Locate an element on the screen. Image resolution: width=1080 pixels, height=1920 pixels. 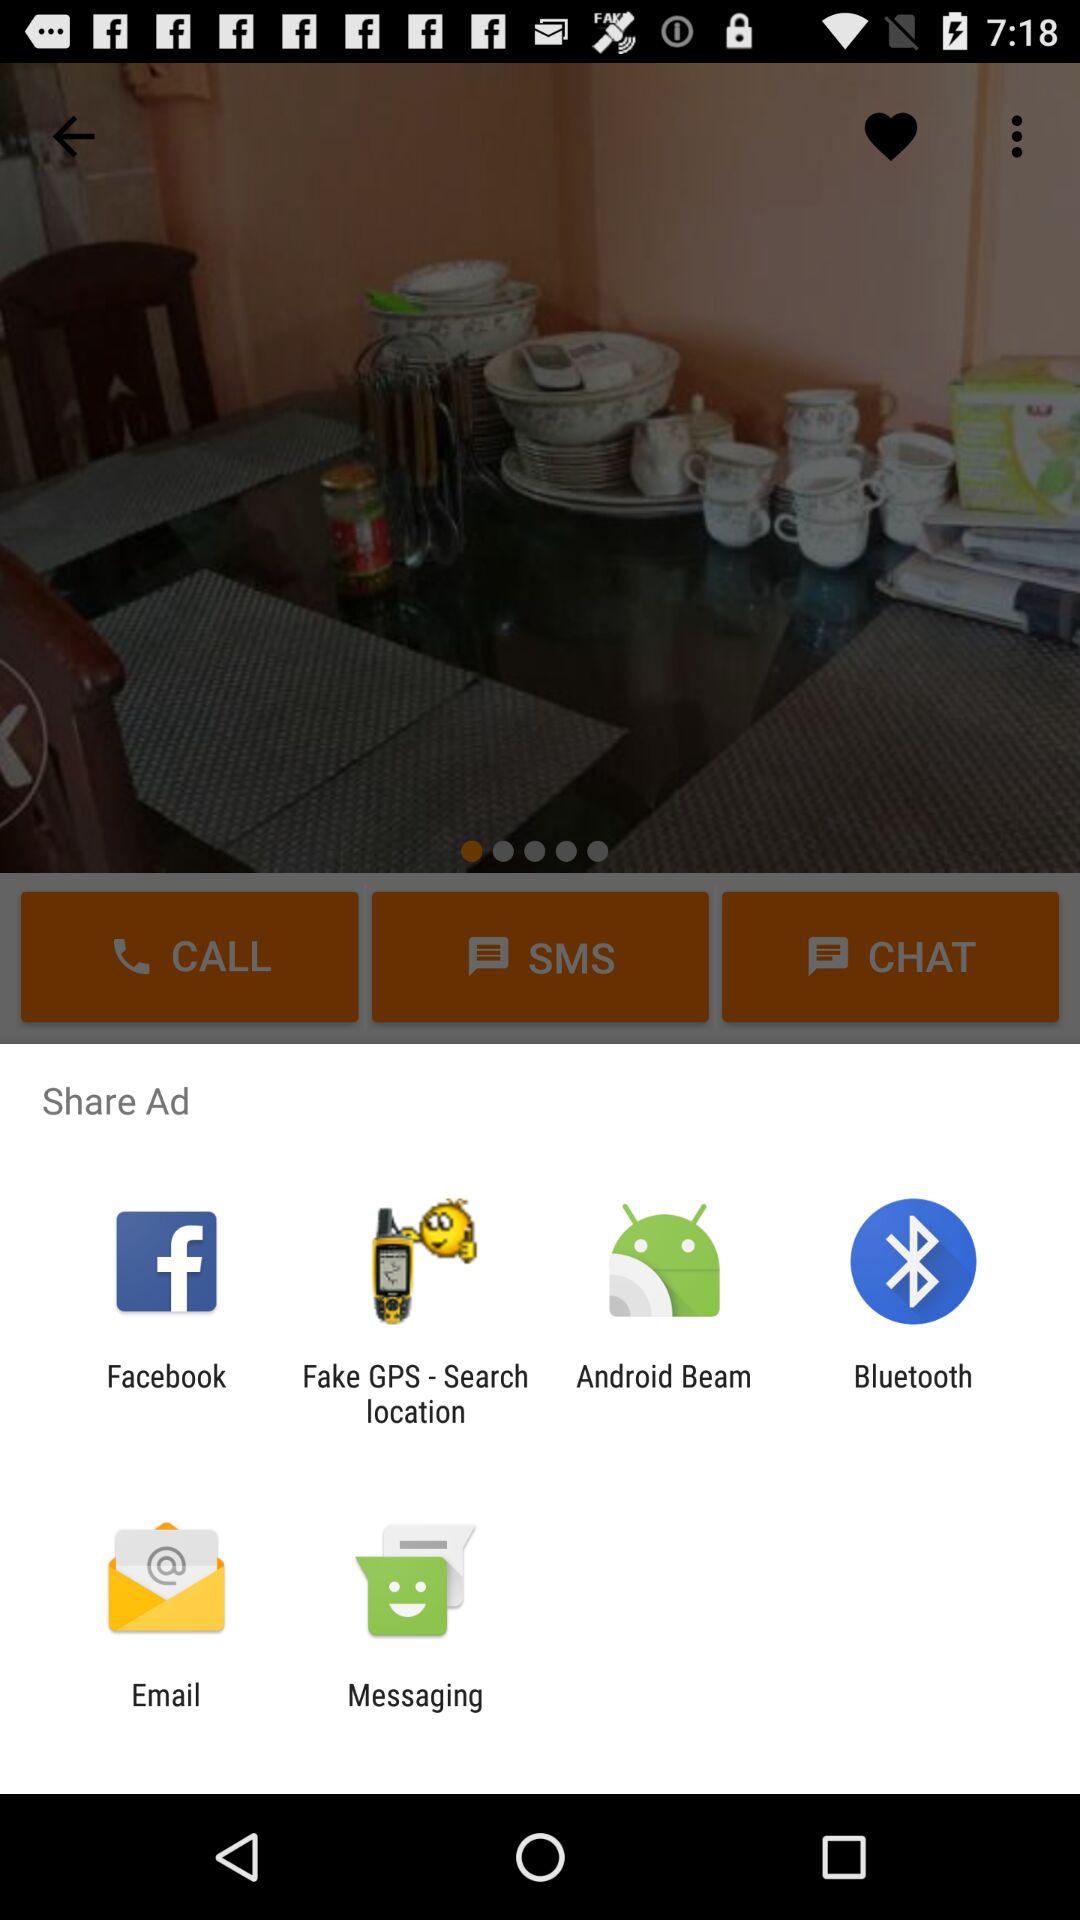
turn on item next to the fake gps search icon is located at coordinates (166, 1393).